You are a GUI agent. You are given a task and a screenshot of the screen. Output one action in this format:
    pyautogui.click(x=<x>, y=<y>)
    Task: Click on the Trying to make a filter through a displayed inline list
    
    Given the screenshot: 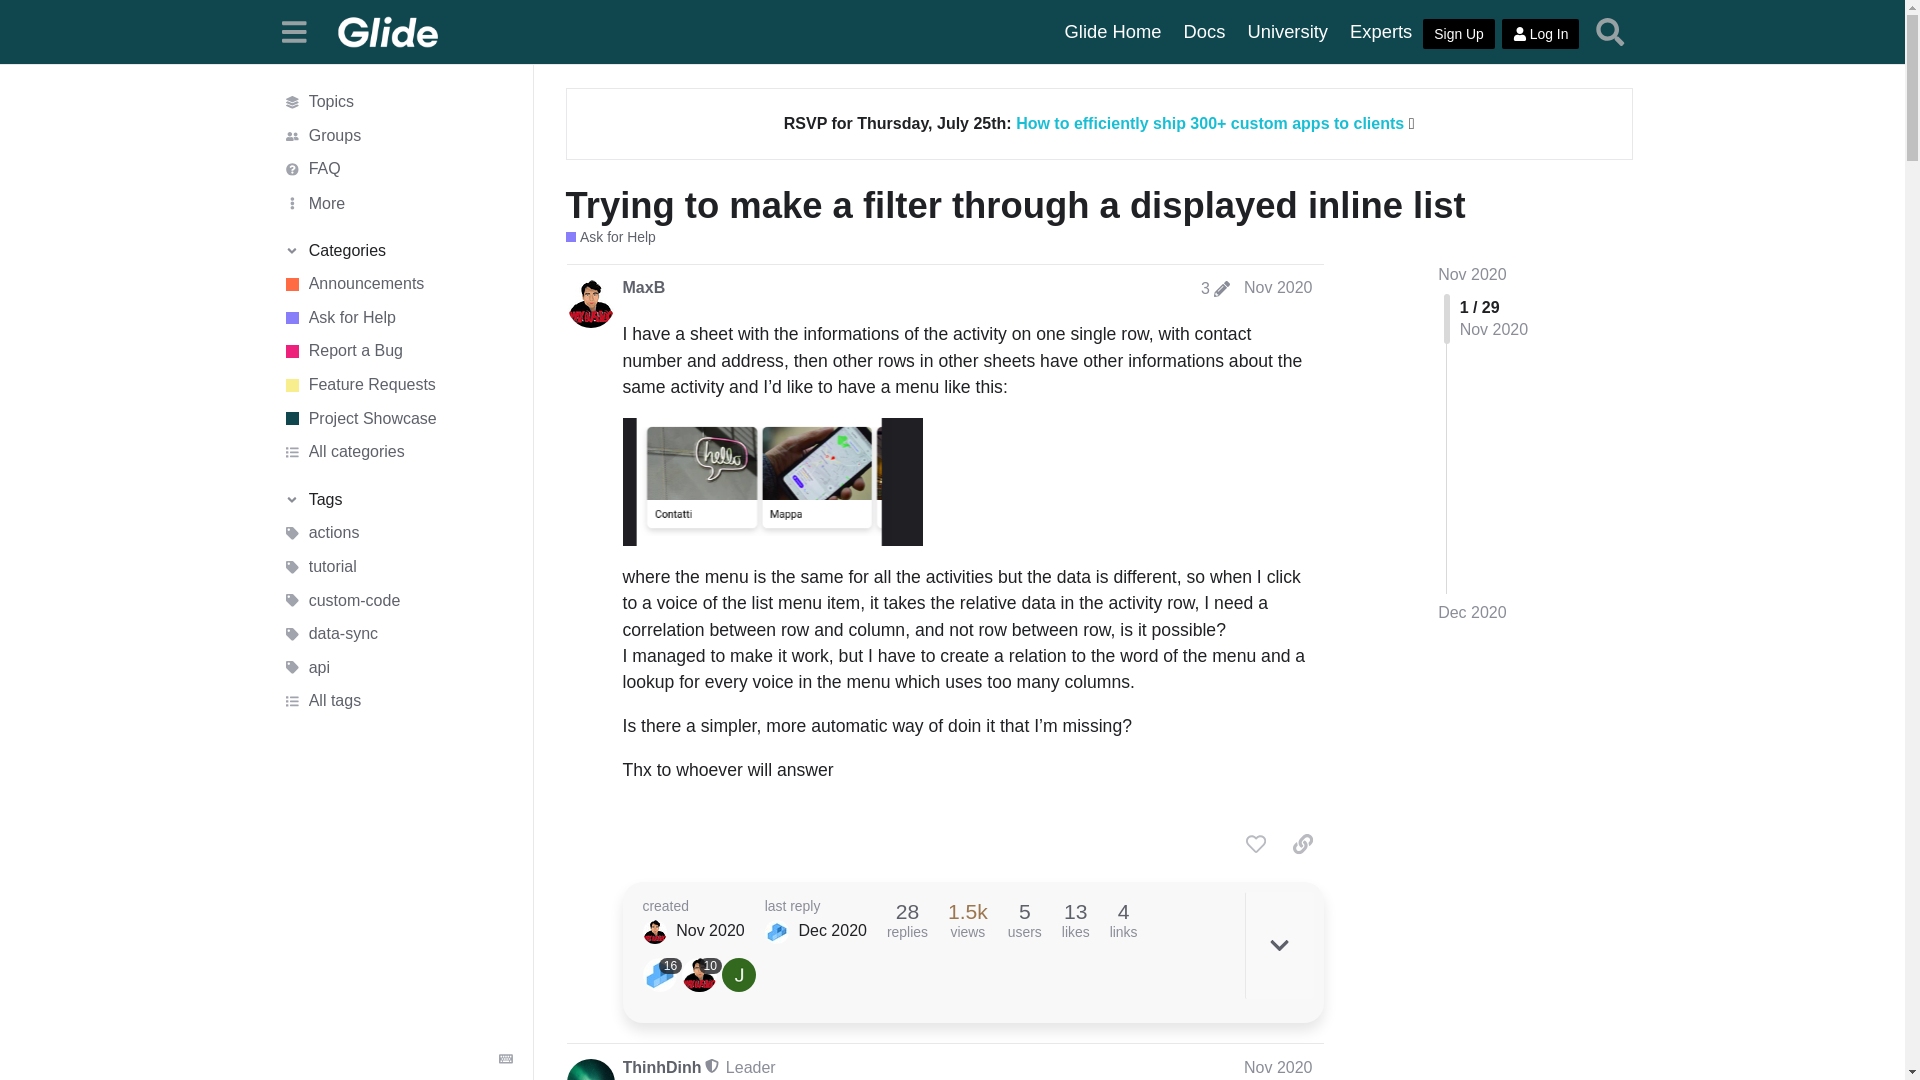 What is the action you would take?
    pyautogui.click(x=1016, y=204)
    